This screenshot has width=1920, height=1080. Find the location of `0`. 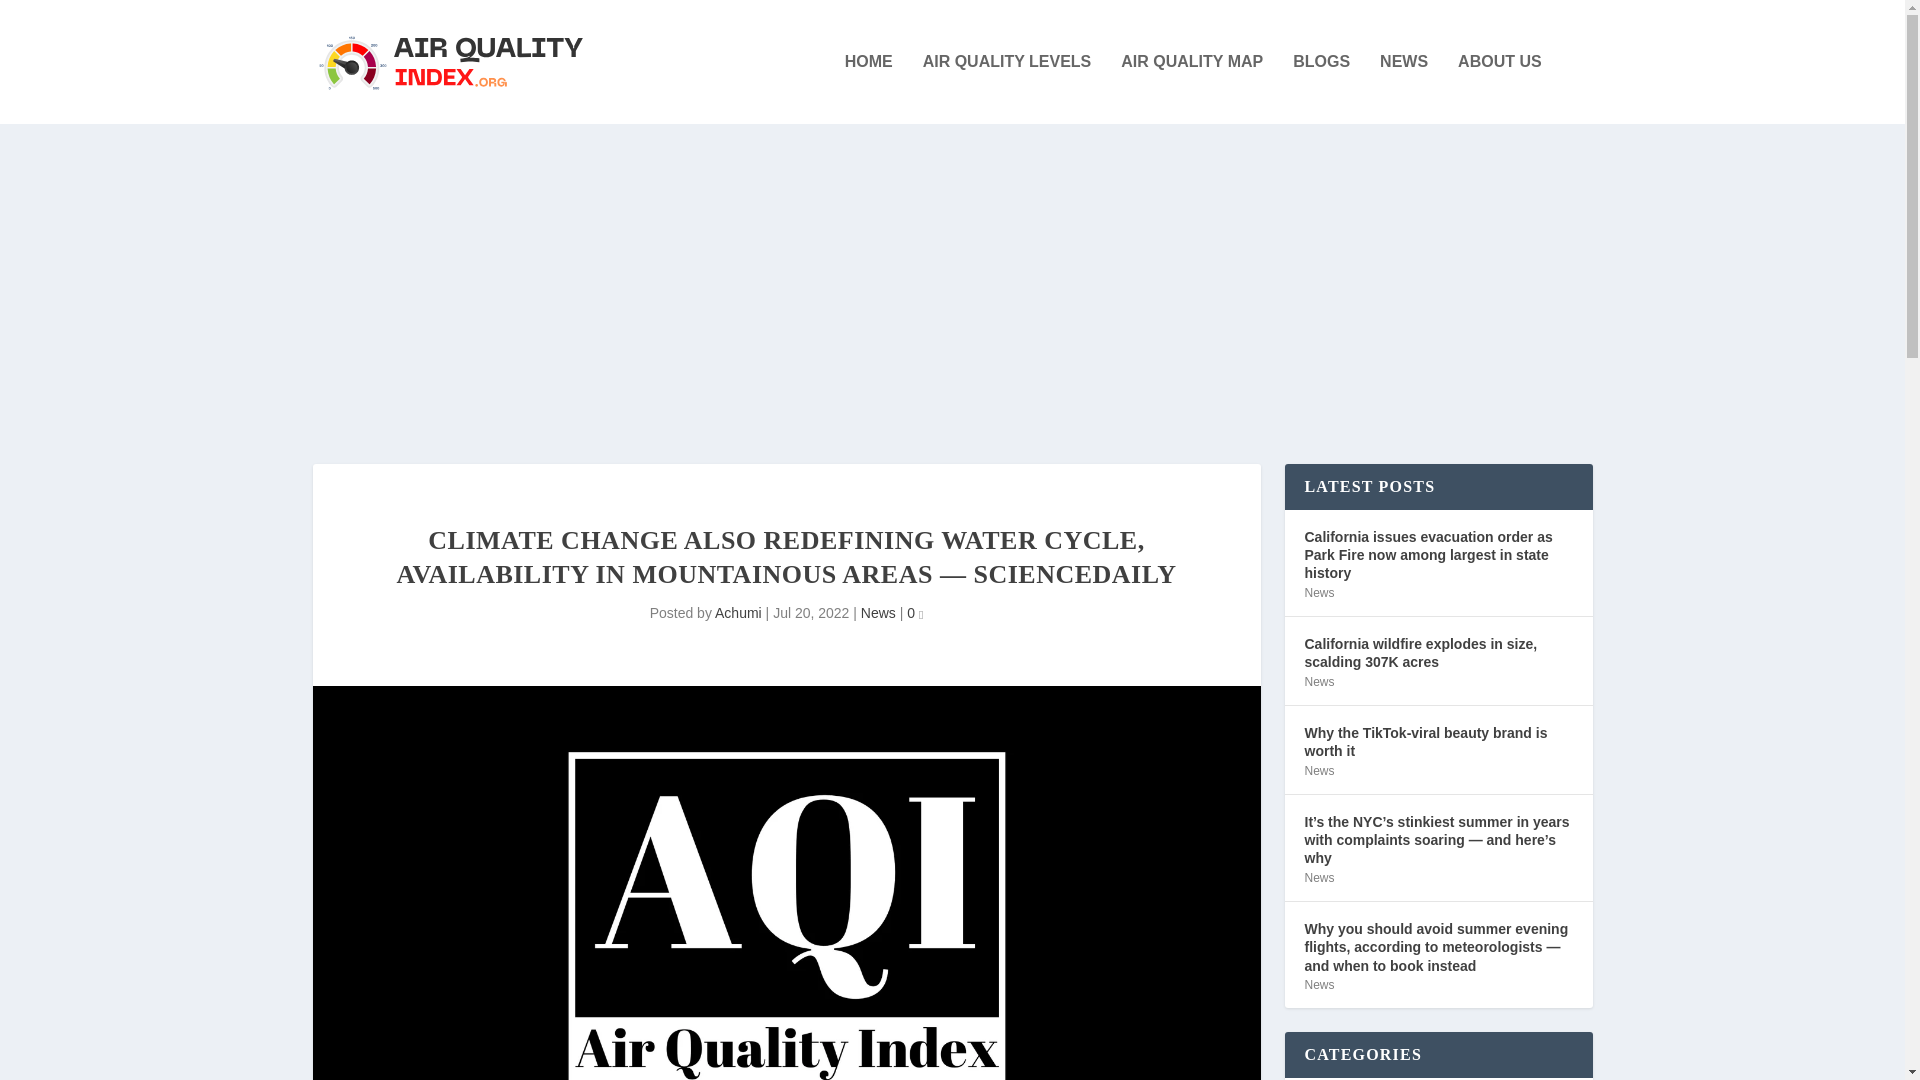

0 is located at coordinates (914, 612).